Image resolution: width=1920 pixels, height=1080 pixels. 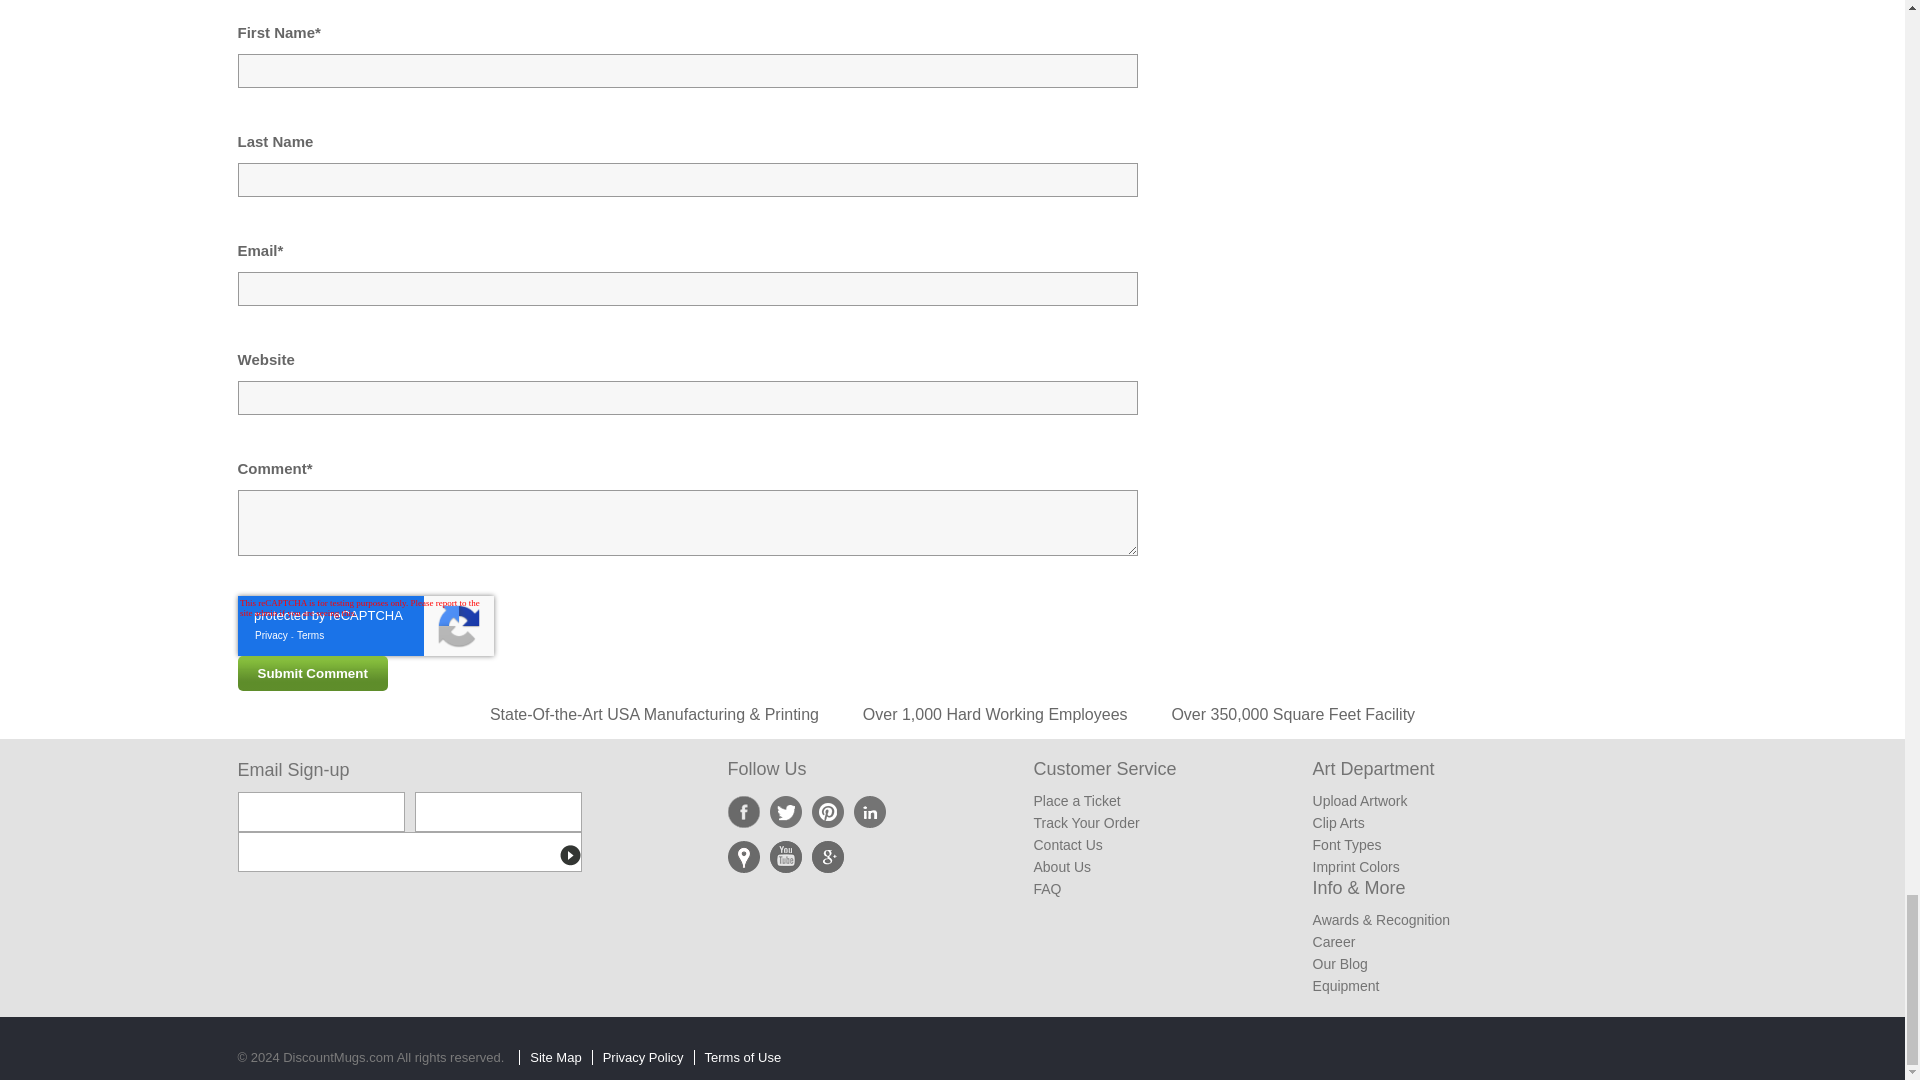 What do you see at coordinates (570, 856) in the screenshot?
I see `Submit` at bounding box center [570, 856].